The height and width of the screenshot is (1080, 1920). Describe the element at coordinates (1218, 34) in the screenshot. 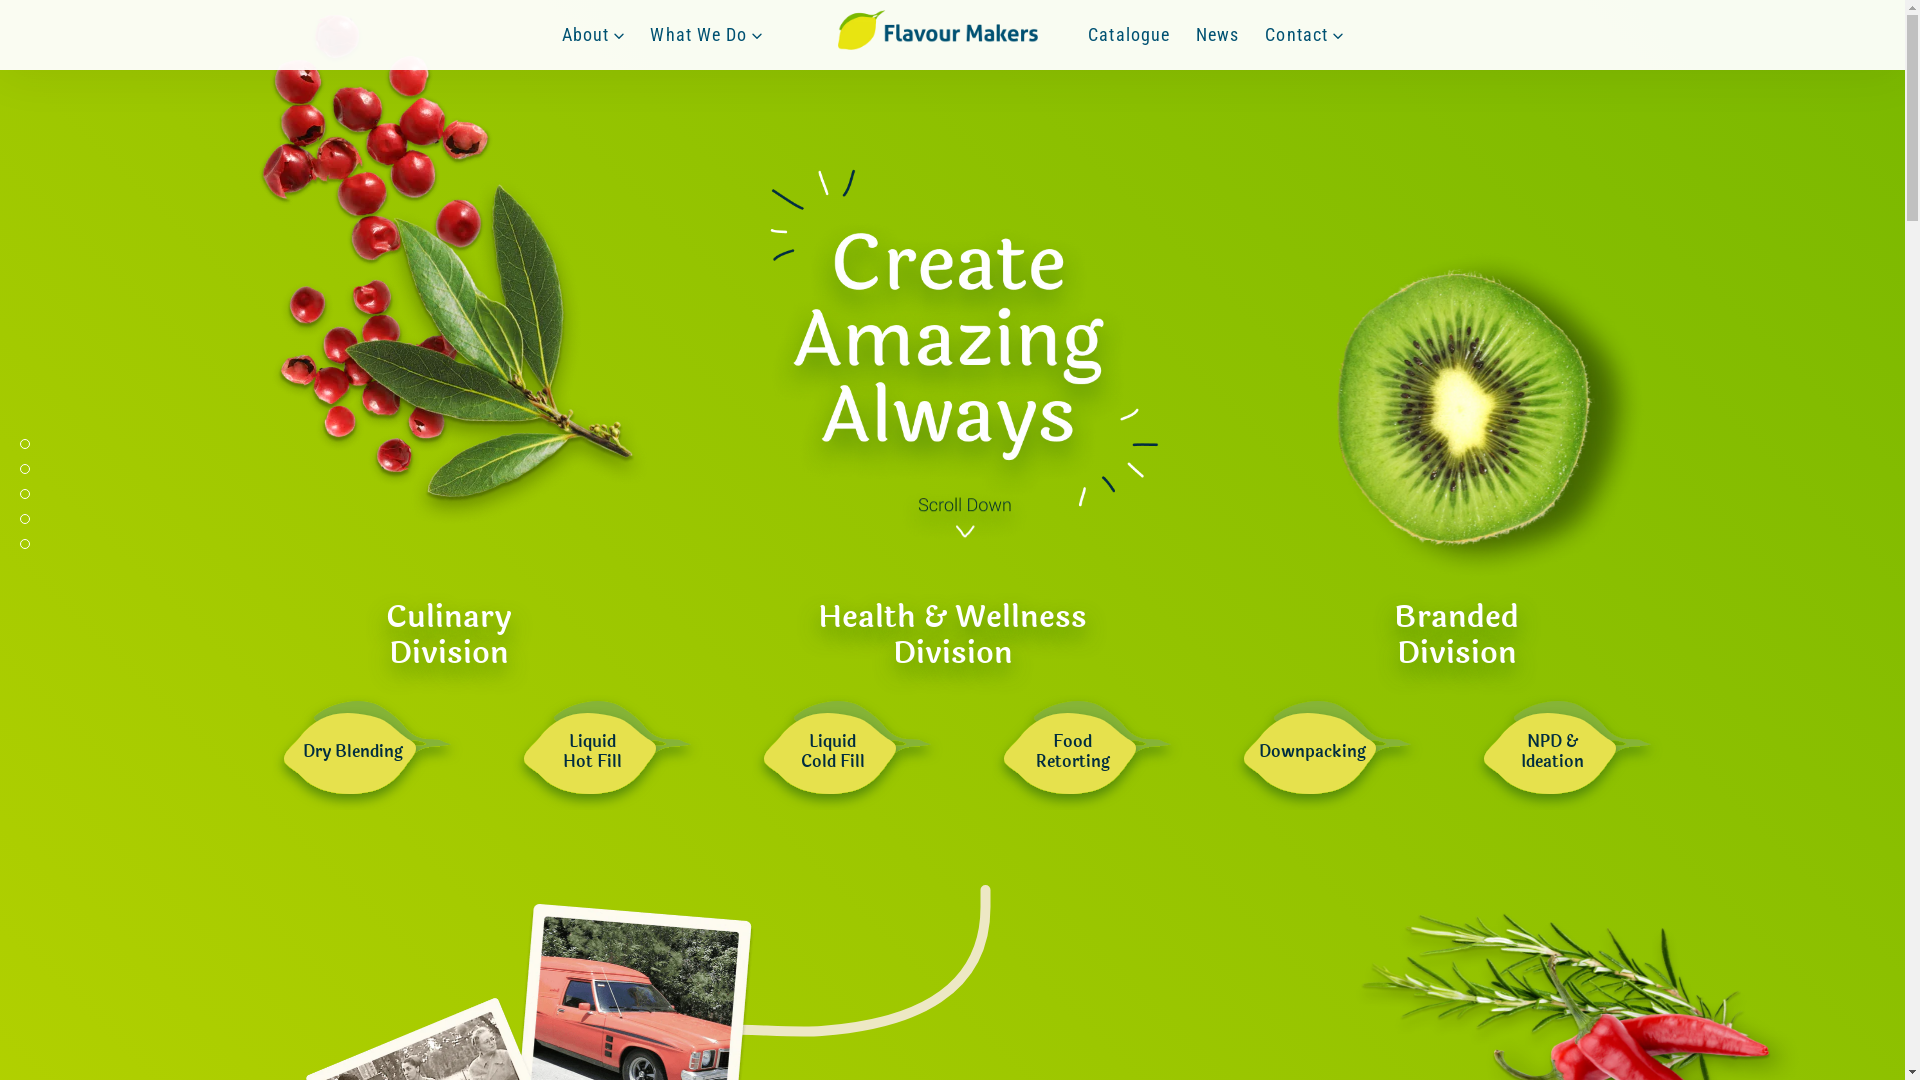

I see `News` at that location.